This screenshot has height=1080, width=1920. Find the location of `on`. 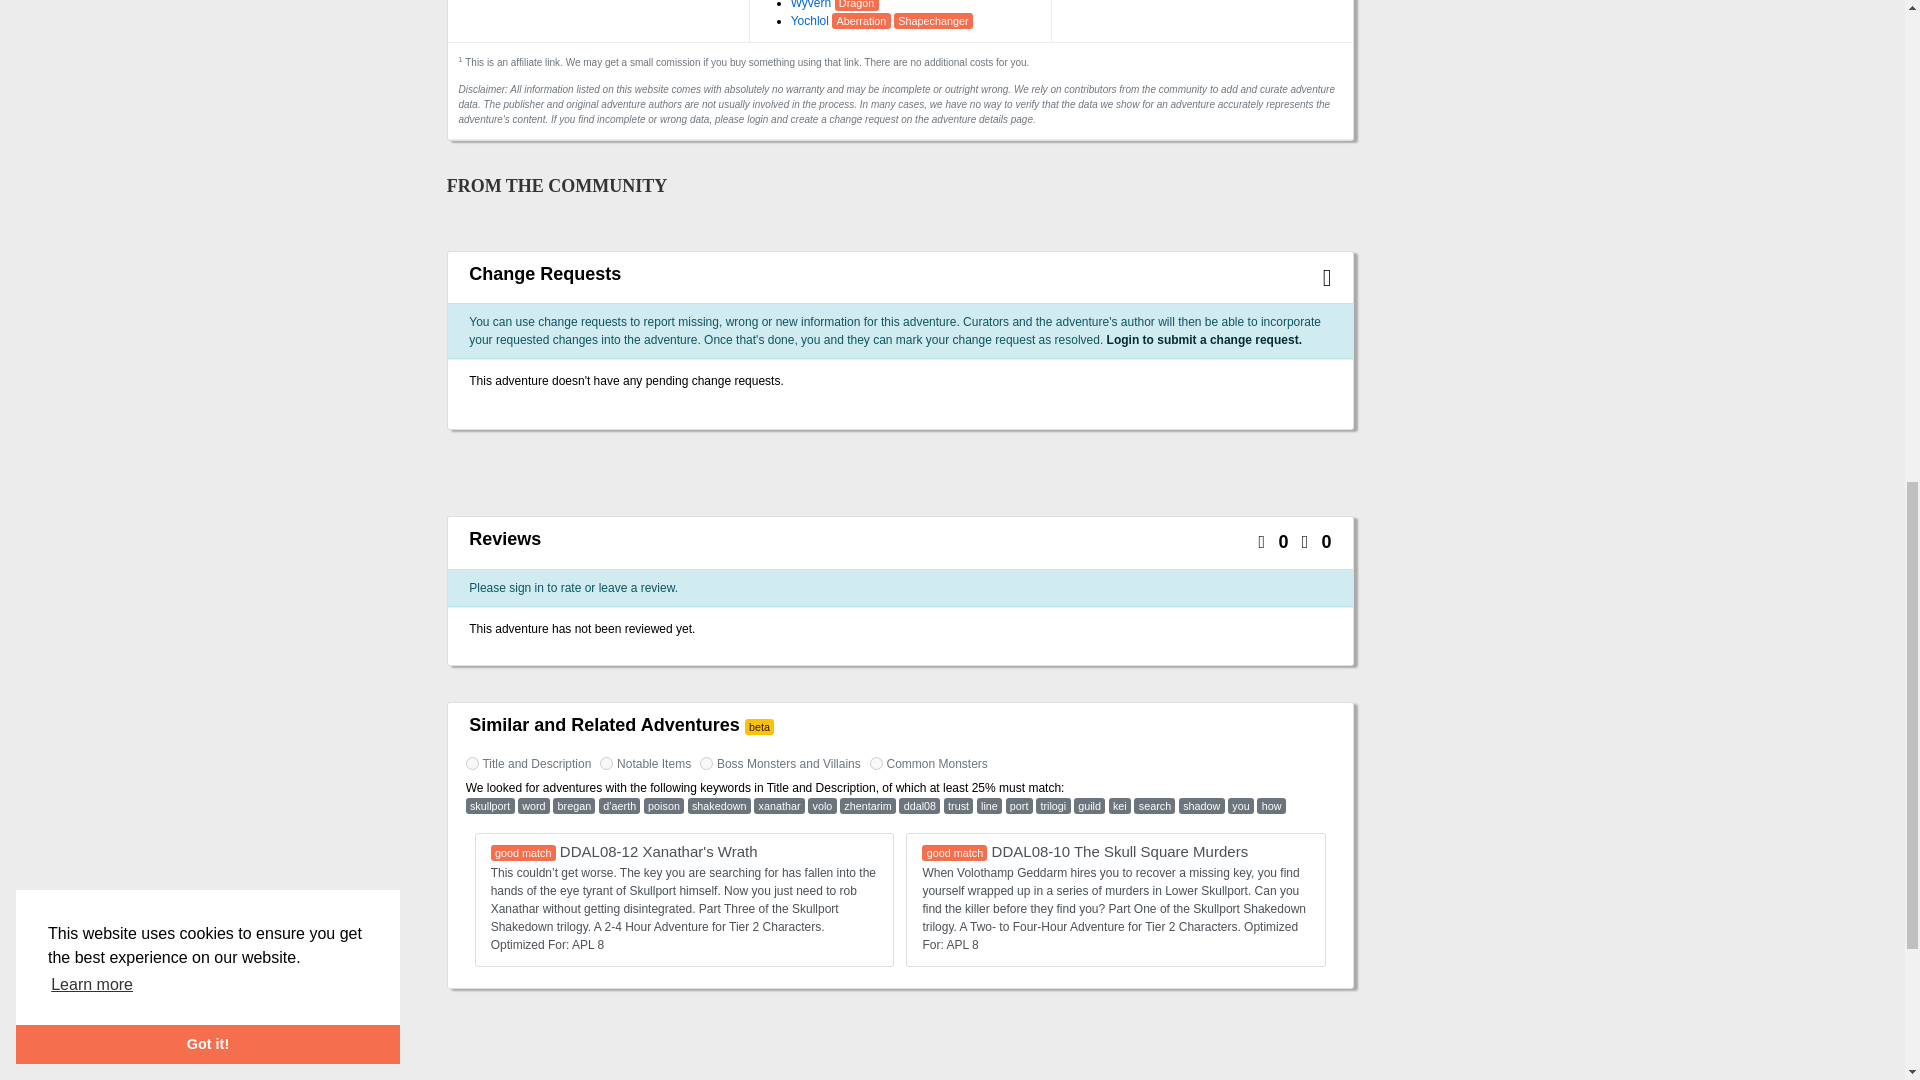

on is located at coordinates (472, 764).